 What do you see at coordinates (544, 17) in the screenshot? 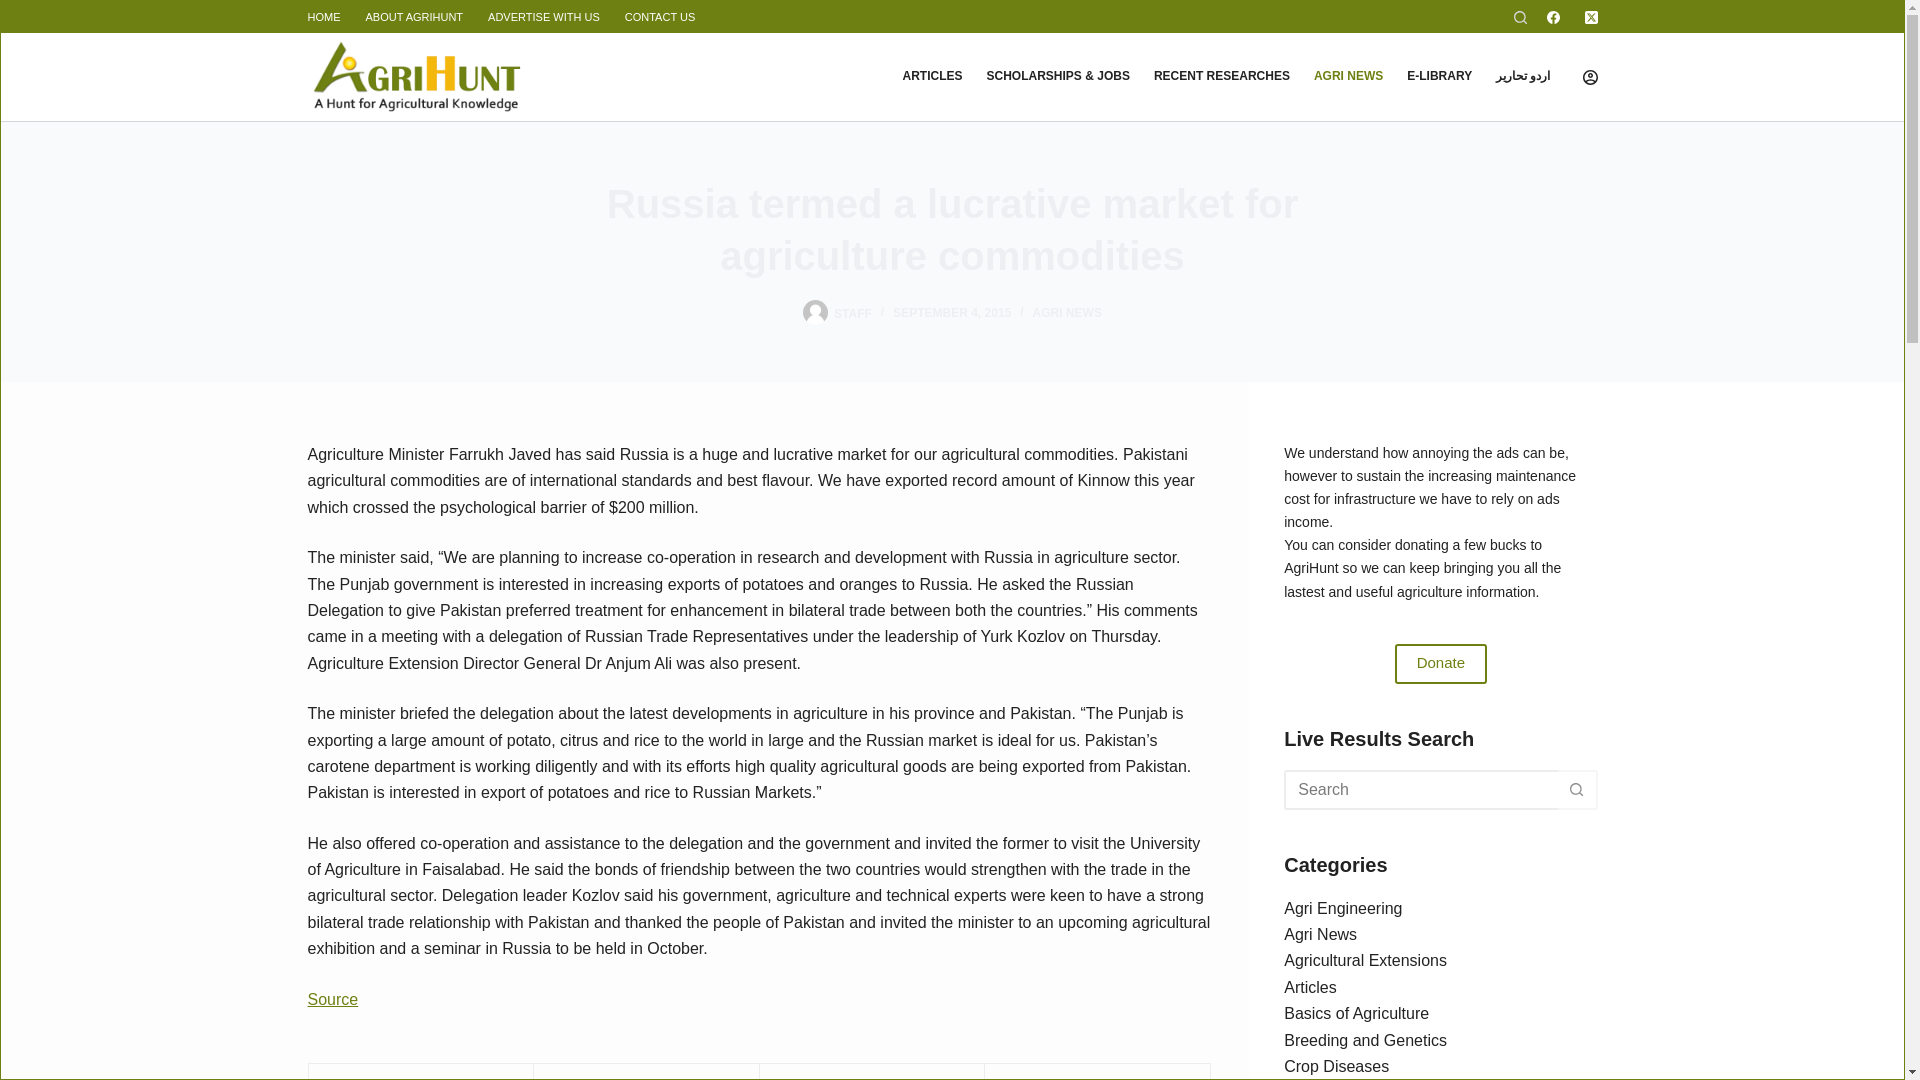
I see `ADVERTISE WITH US` at bounding box center [544, 17].